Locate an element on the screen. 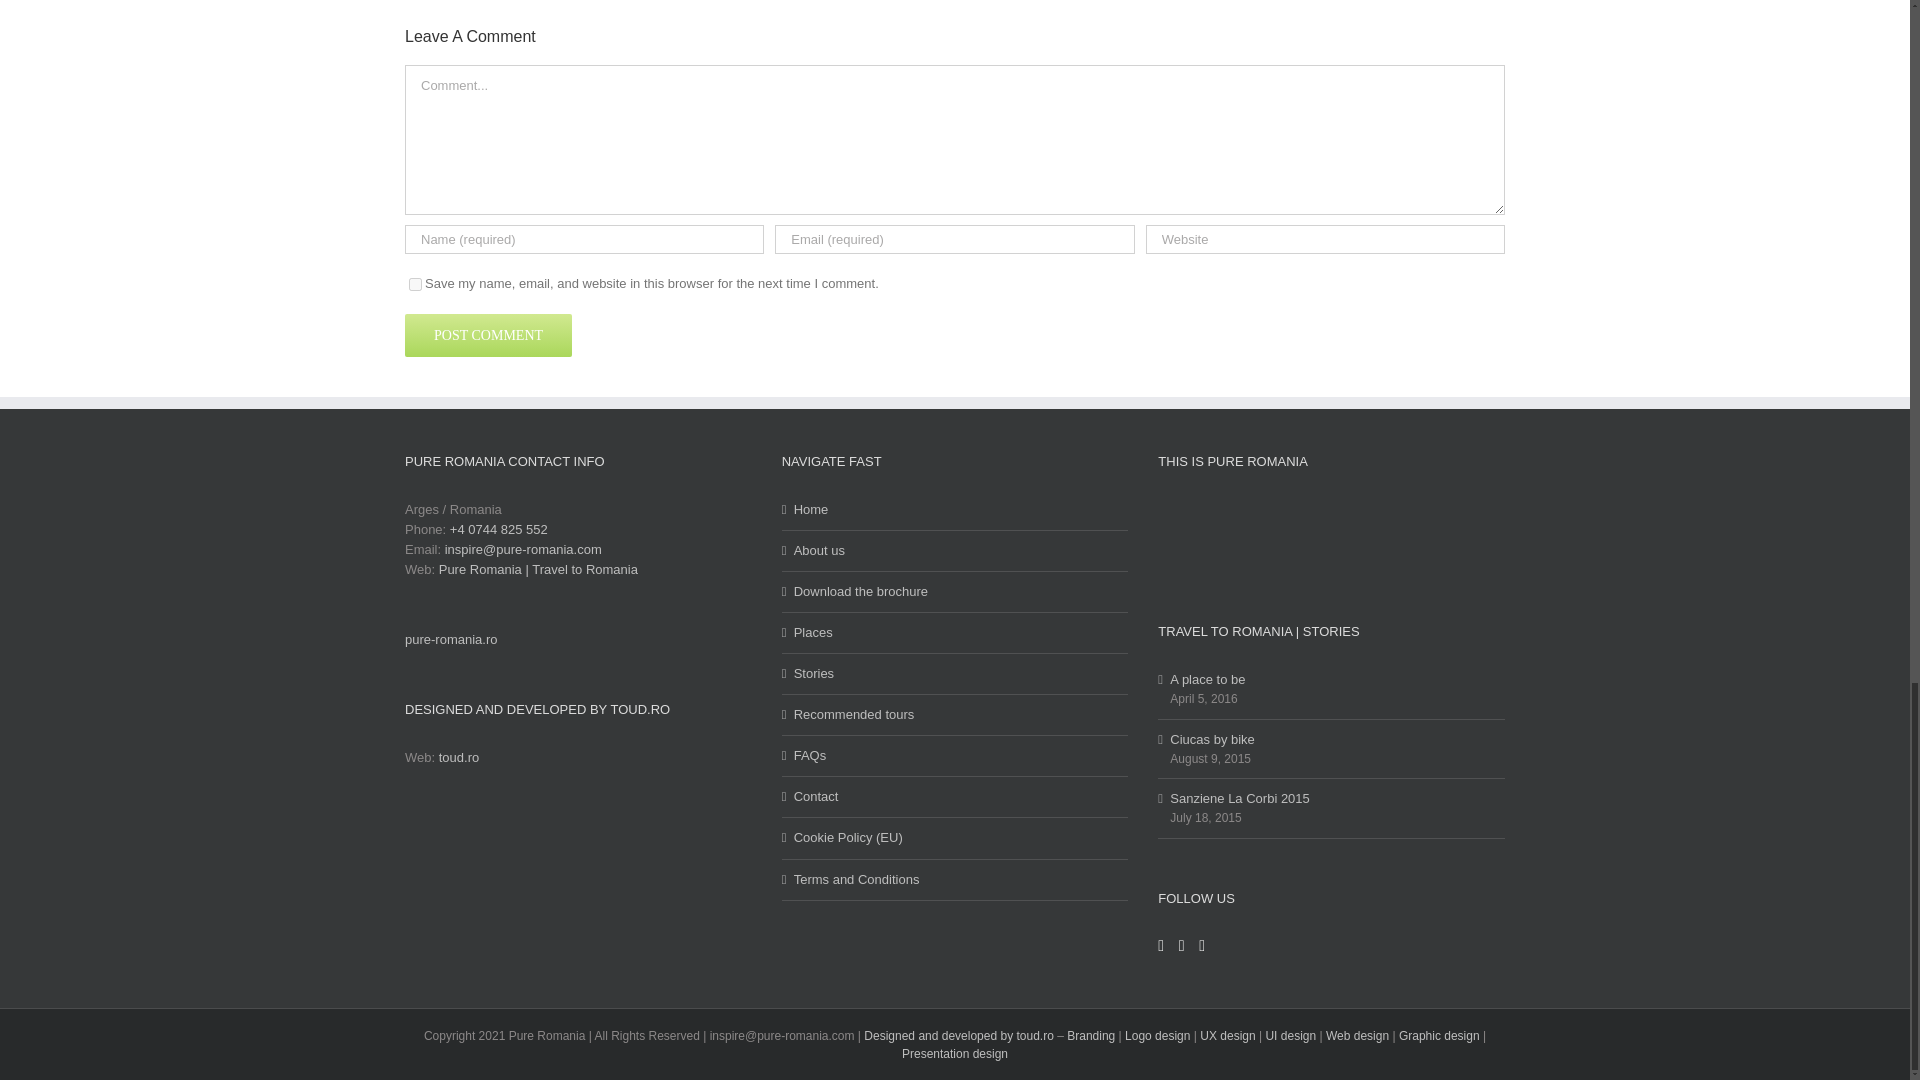 This screenshot has width=1920, height=1080. Sighisoara is located at coordinates (1338, 536).